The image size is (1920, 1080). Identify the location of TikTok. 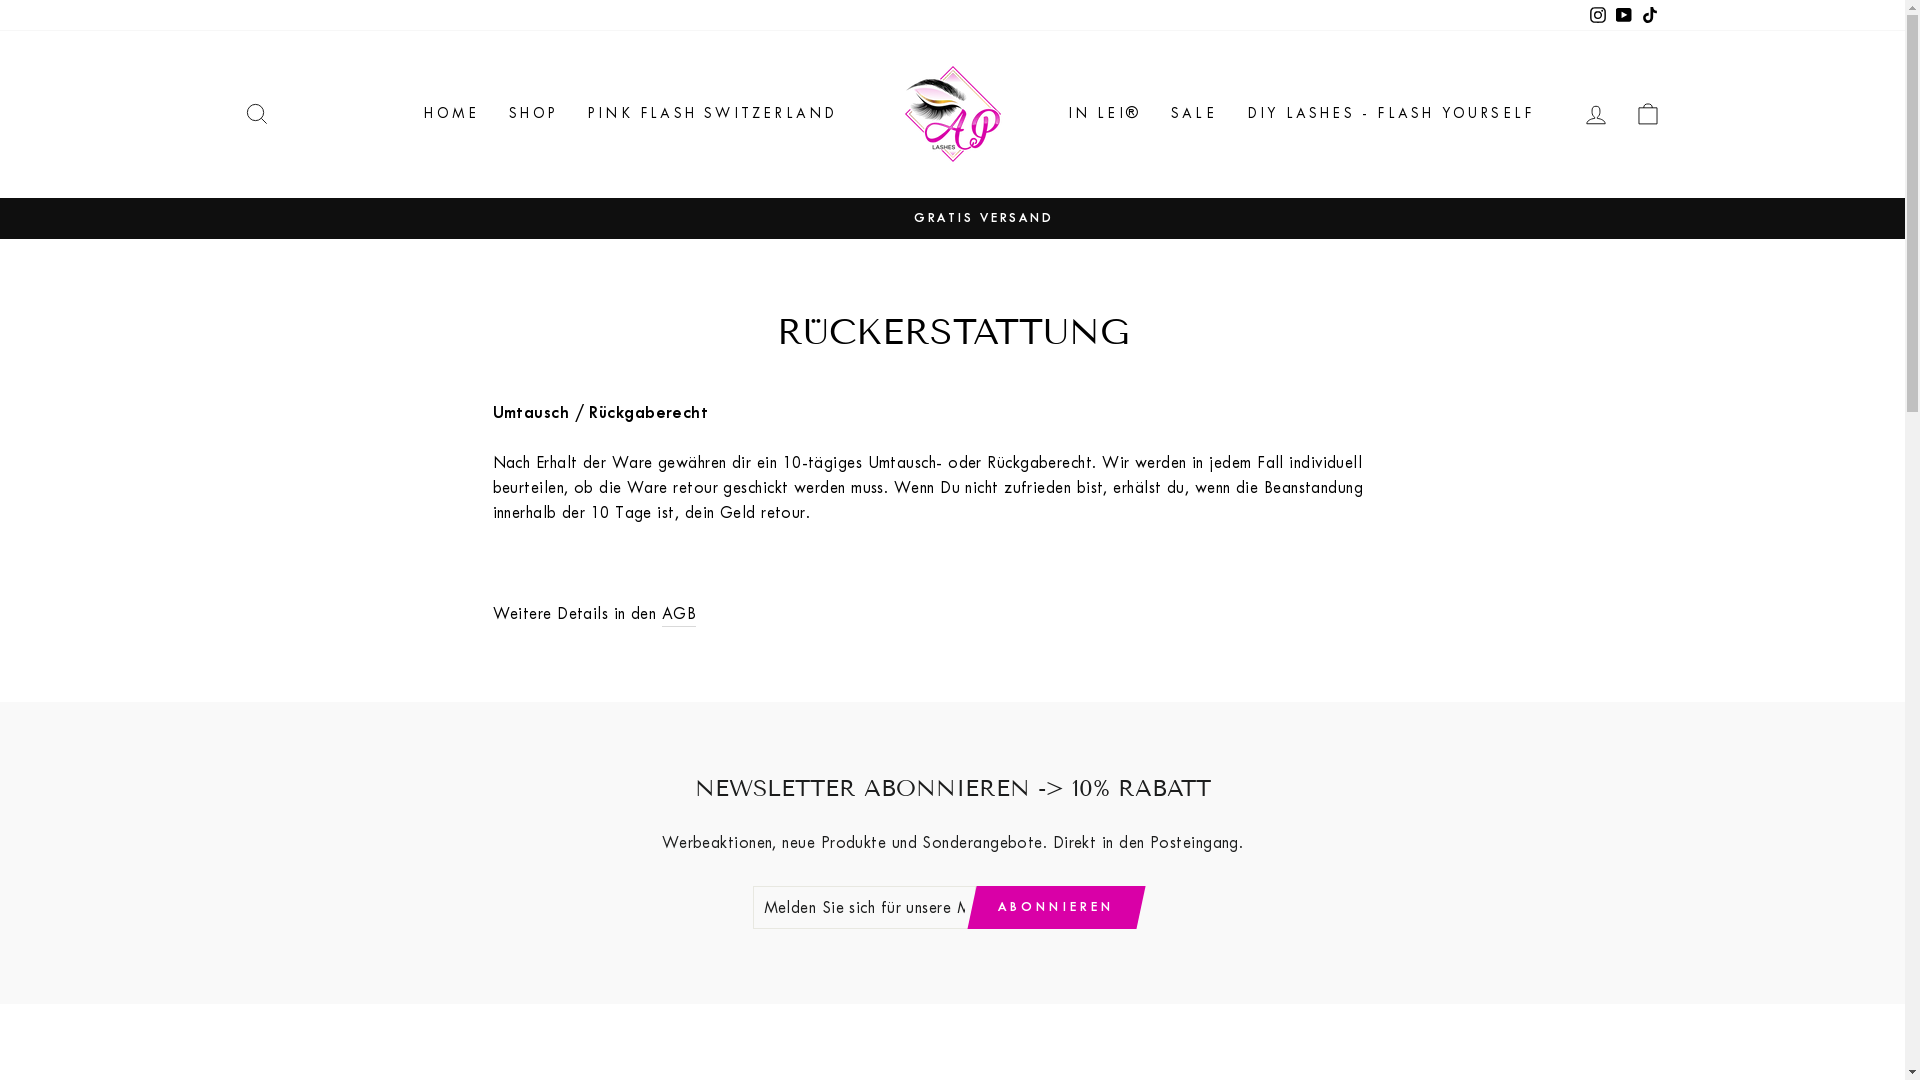
(1649, 16).